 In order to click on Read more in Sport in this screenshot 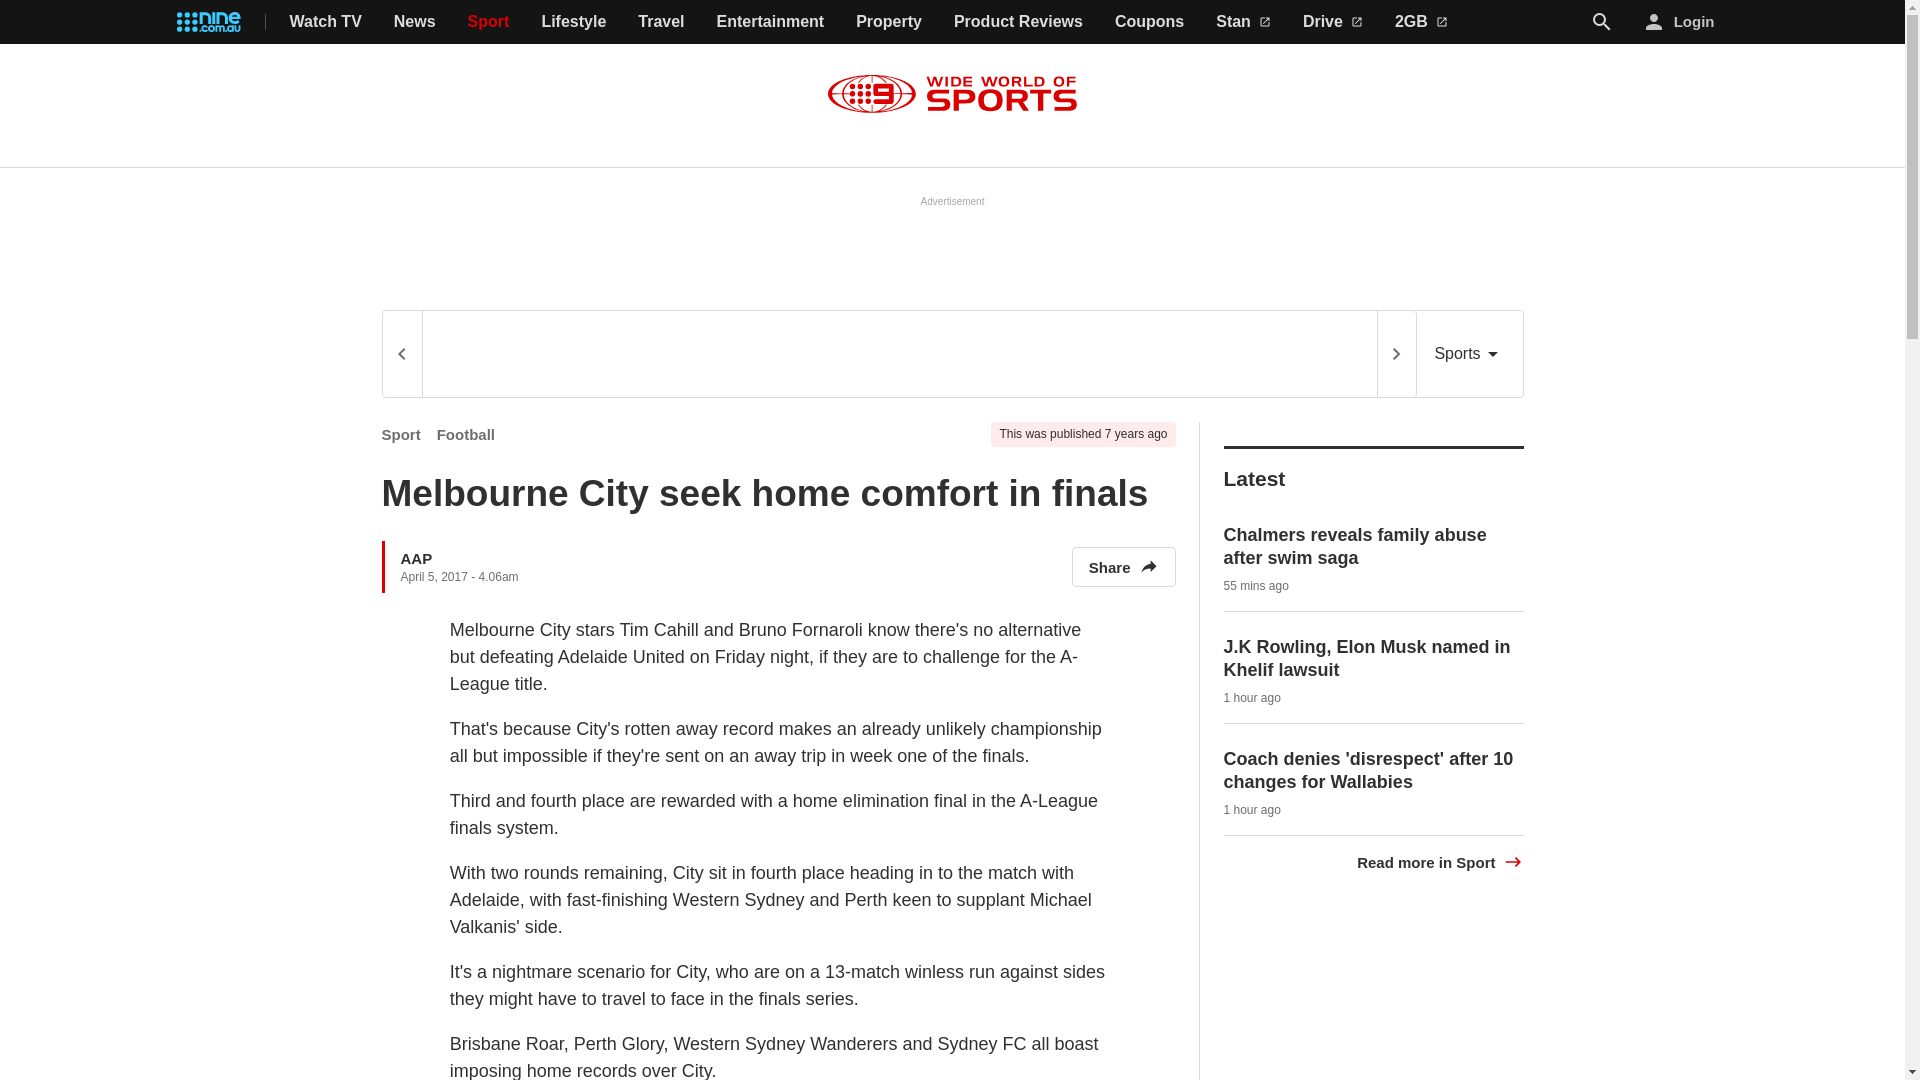, I will do `click(1440, 862)`.